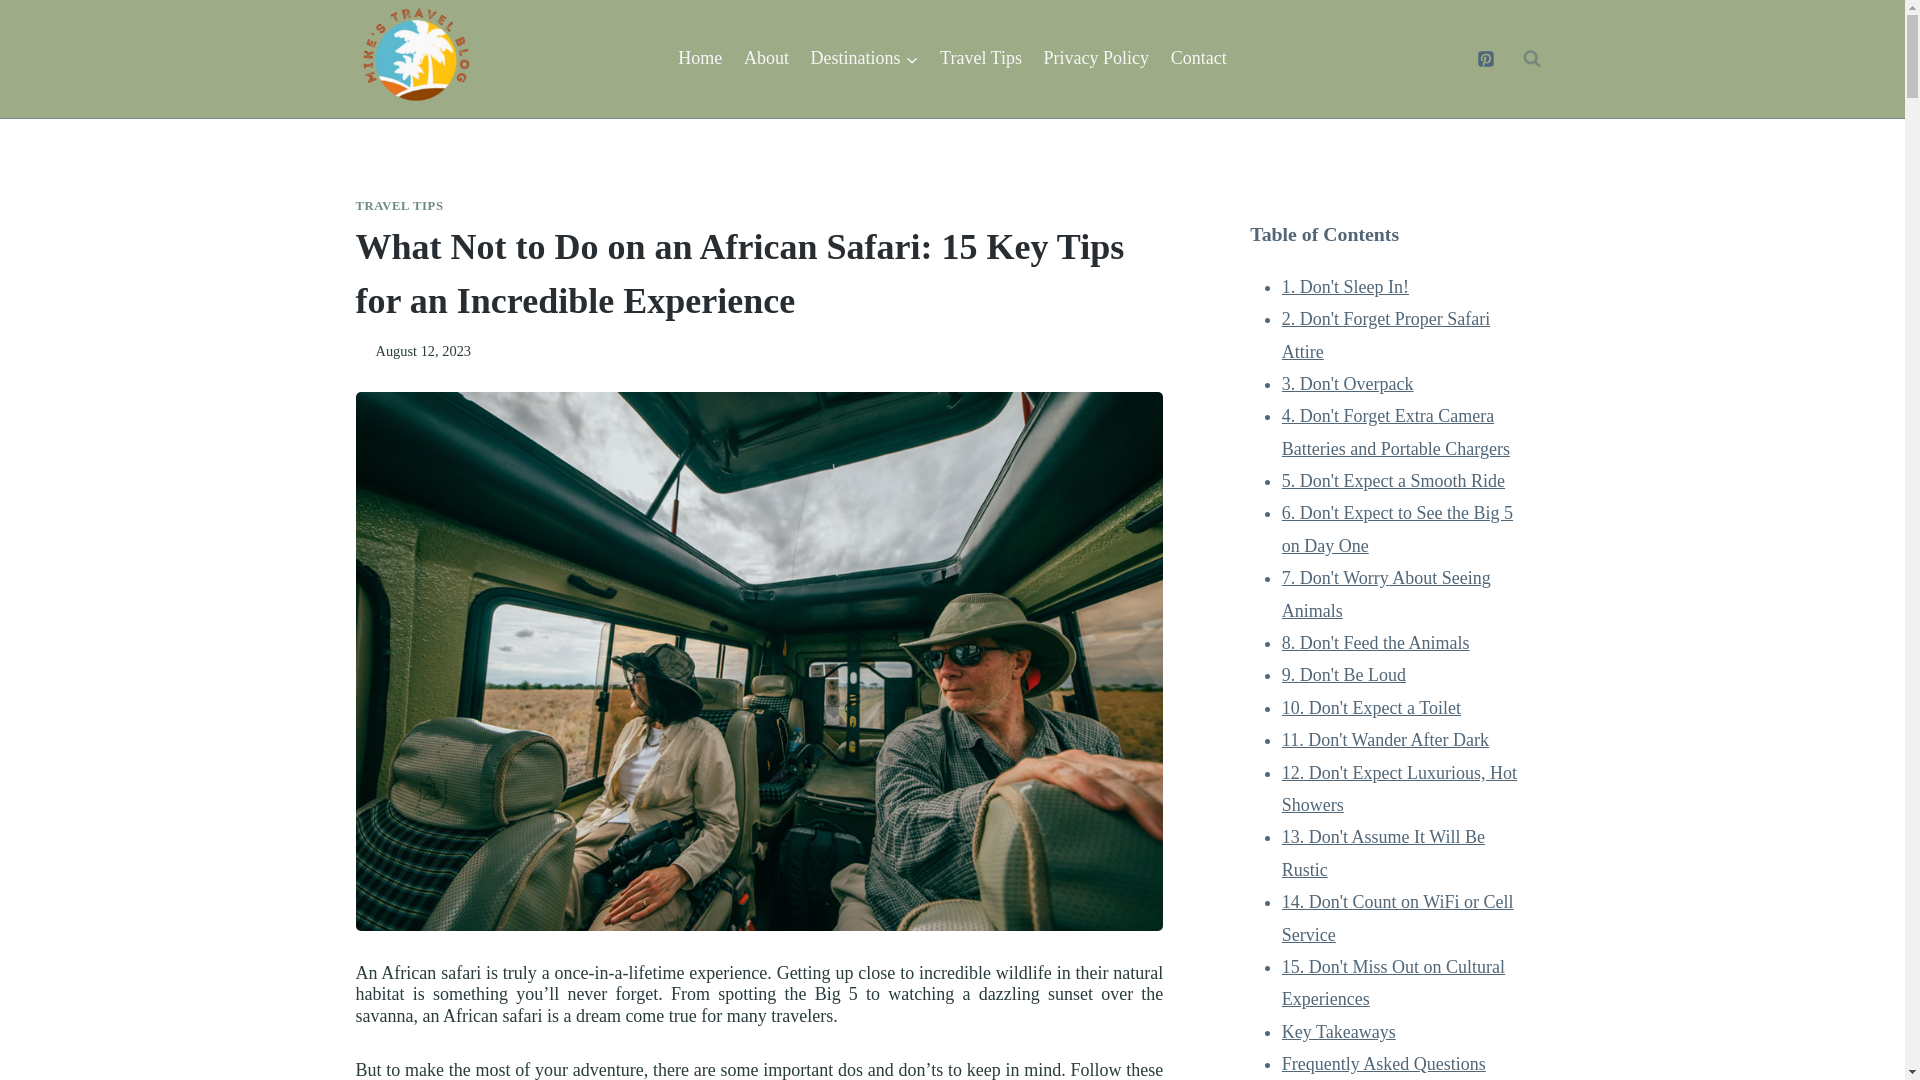 Image resolution: width=1920 pixels, height=1080 pixels. What do you see at coordinates (864, 58) in the screenshot?
I see `Destinations` at bounding box center [864, 58].